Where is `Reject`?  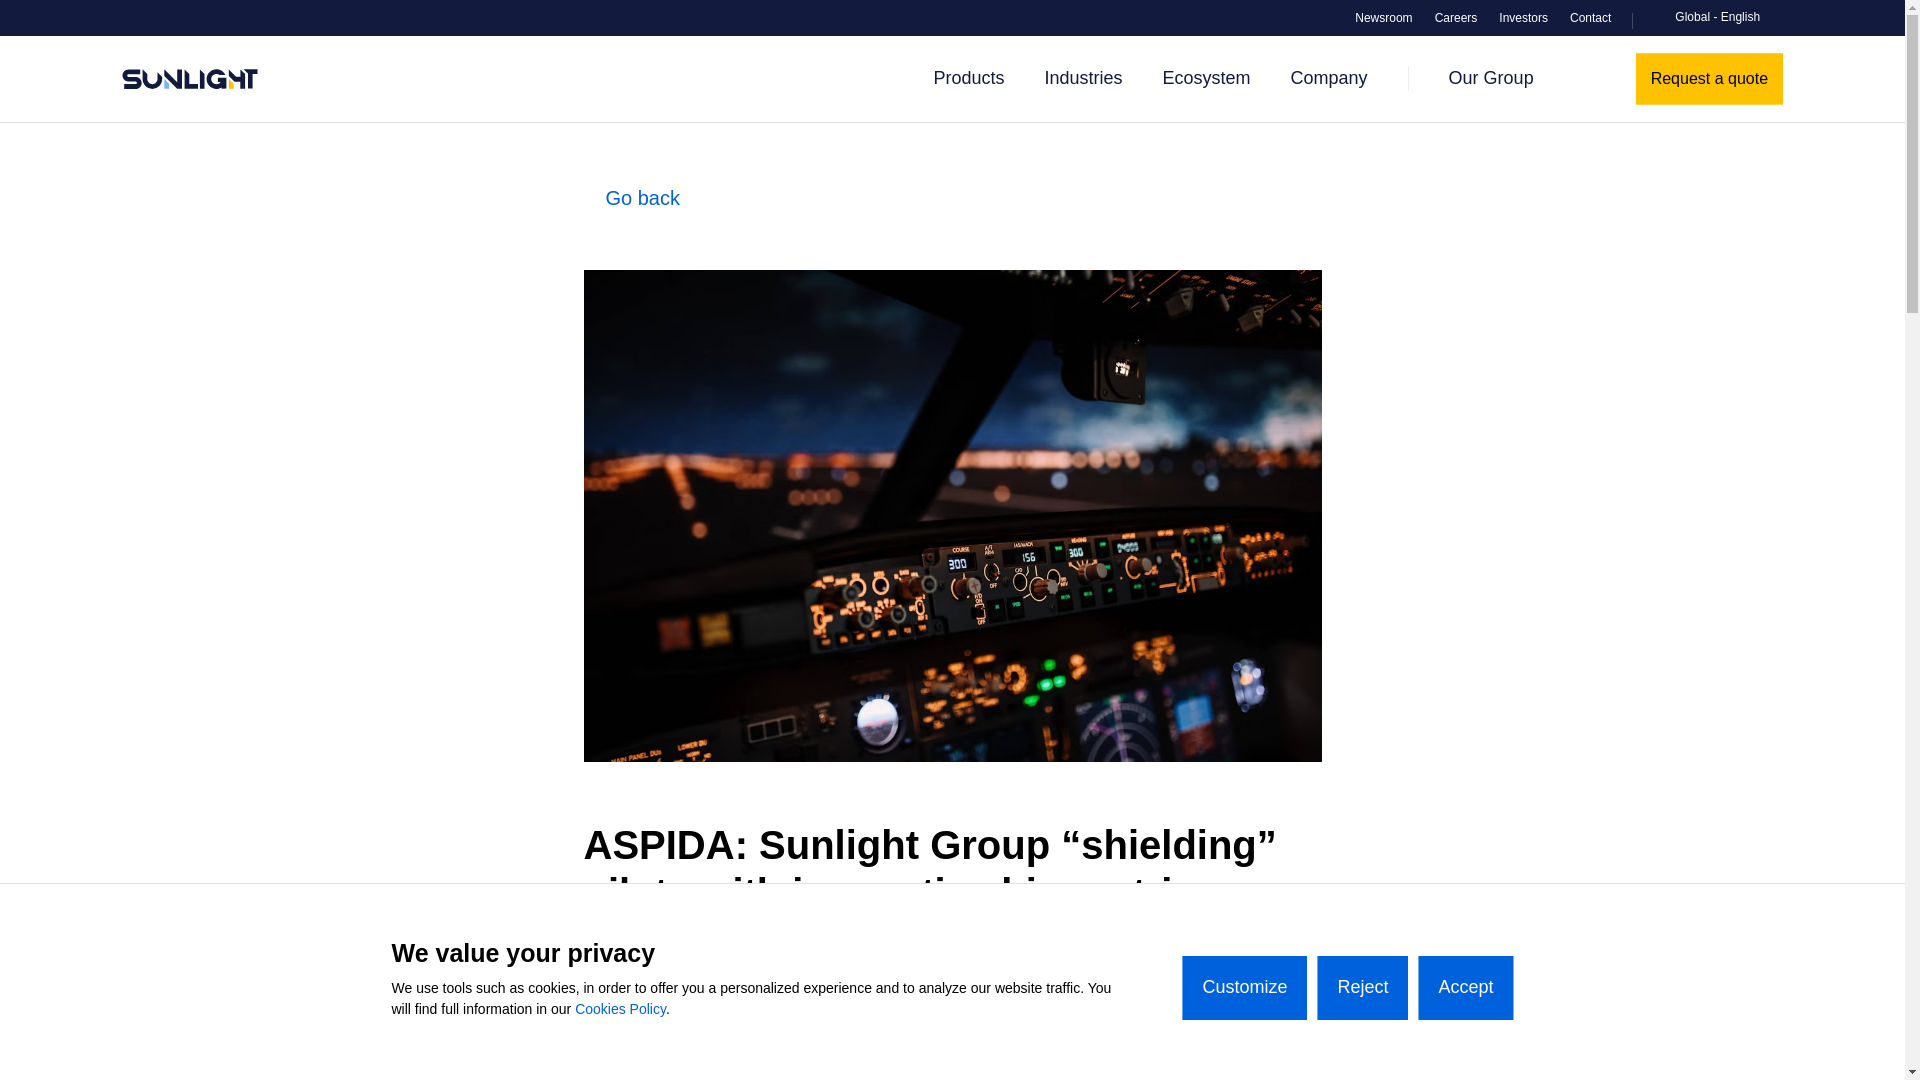
Reject is located at coordinates (1362, 987).